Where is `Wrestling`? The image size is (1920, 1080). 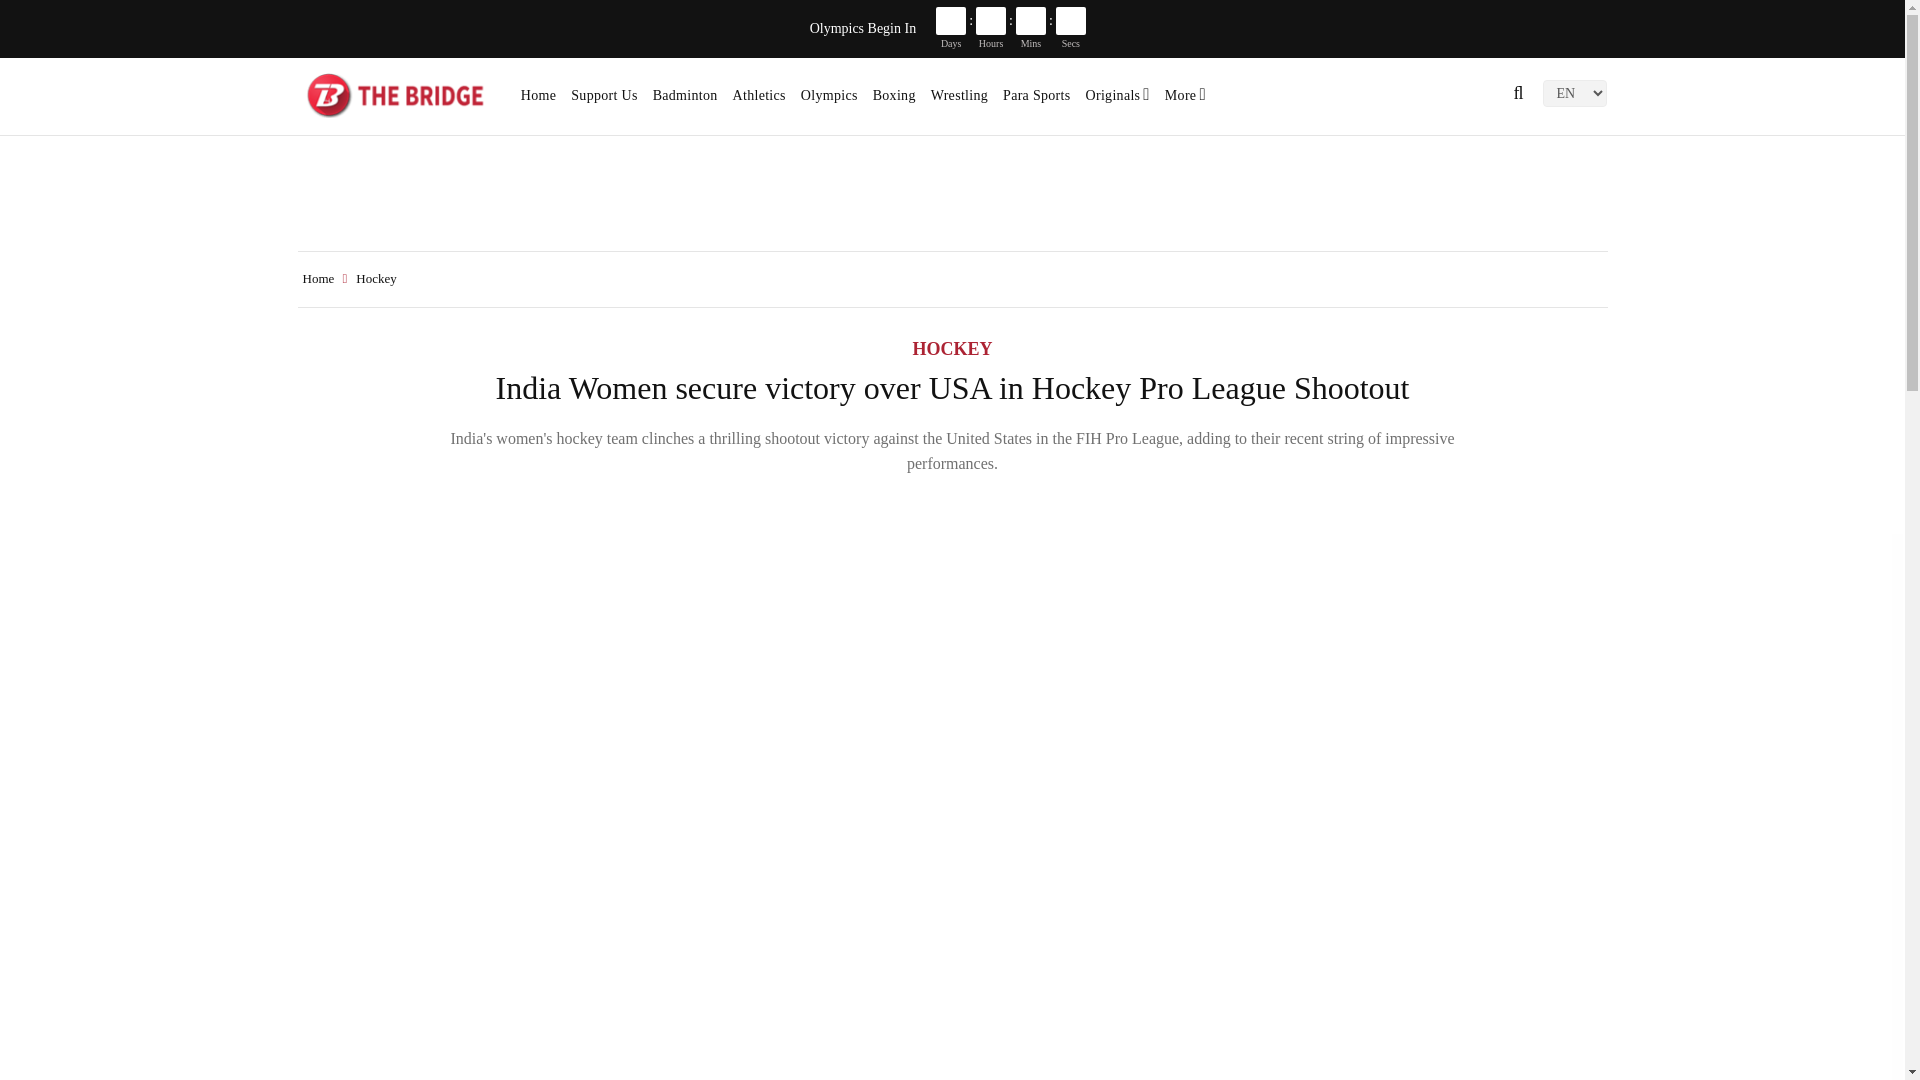 Wrestling is located at coordinates (960, 102).